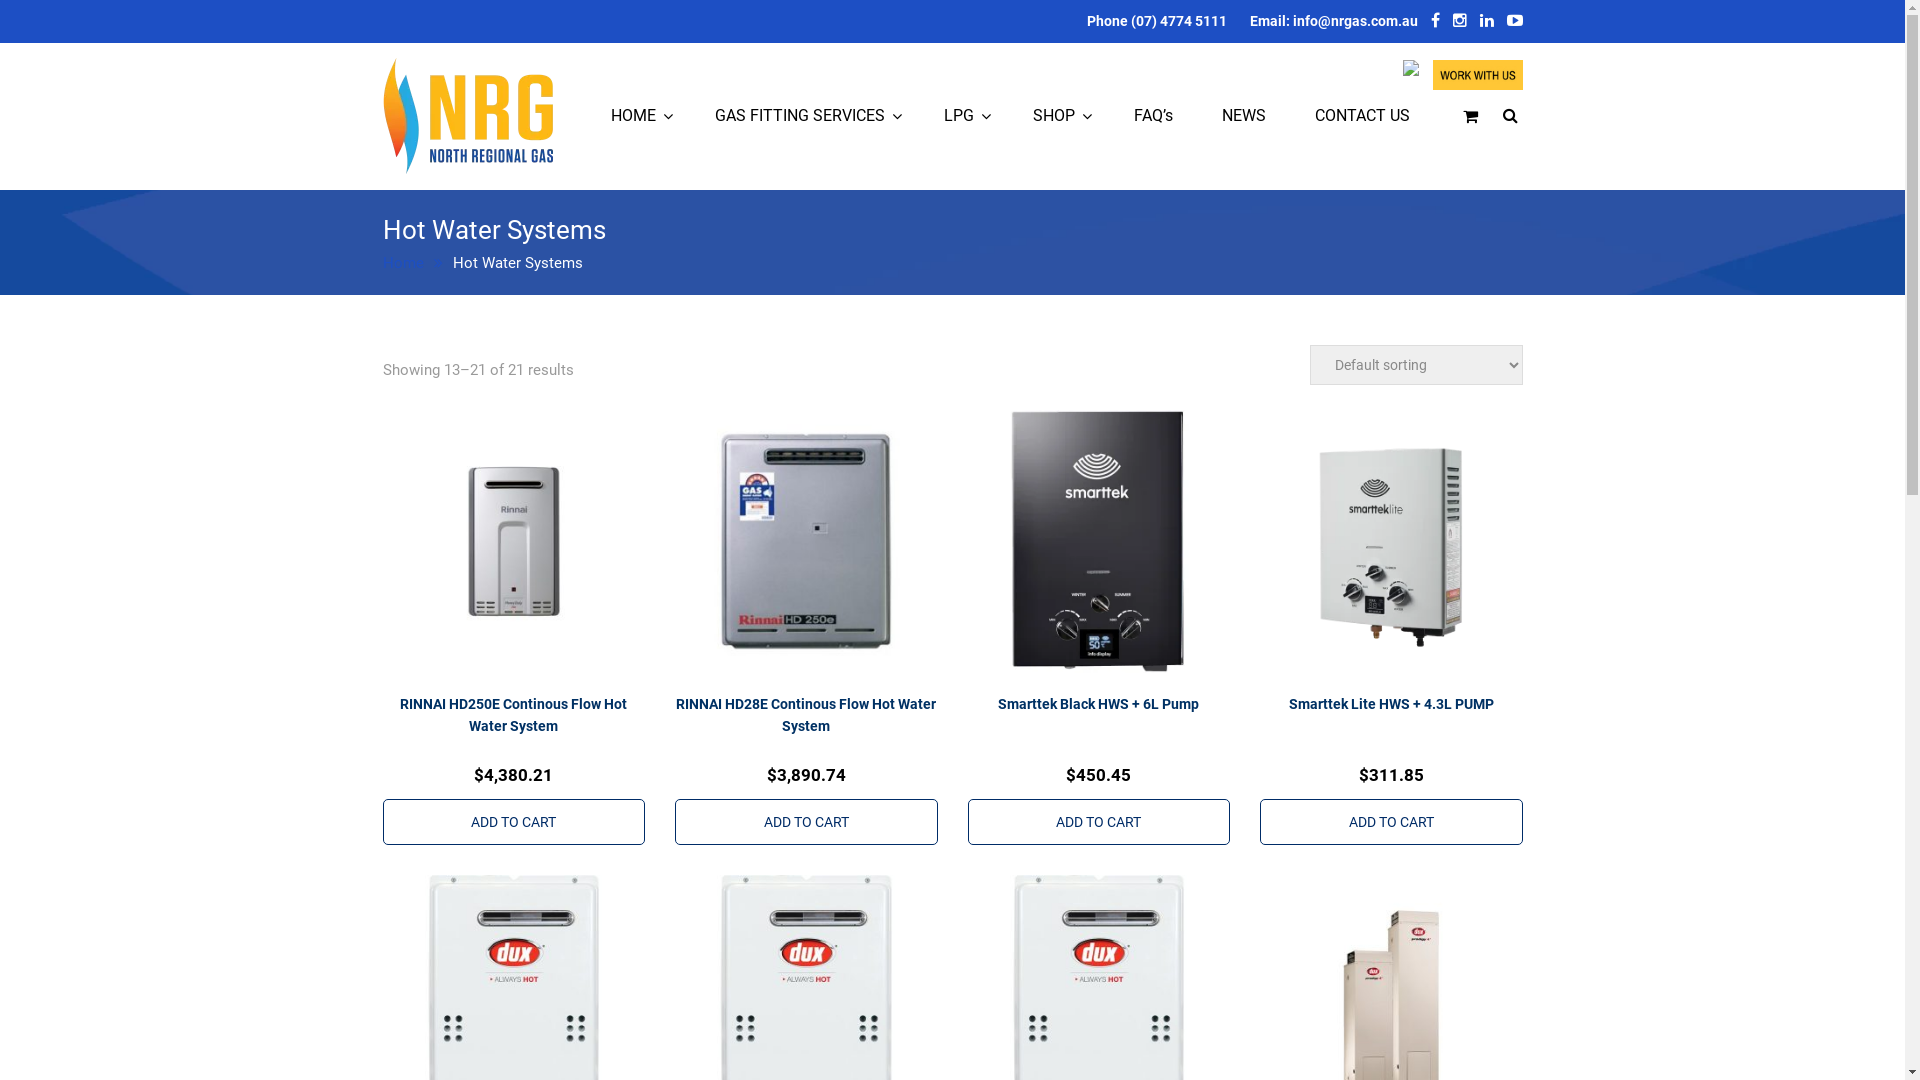 Image resolution: width=1920 pixels, height=1080 pixels. I want to click on ADD TO CART, so click(1392, 822).